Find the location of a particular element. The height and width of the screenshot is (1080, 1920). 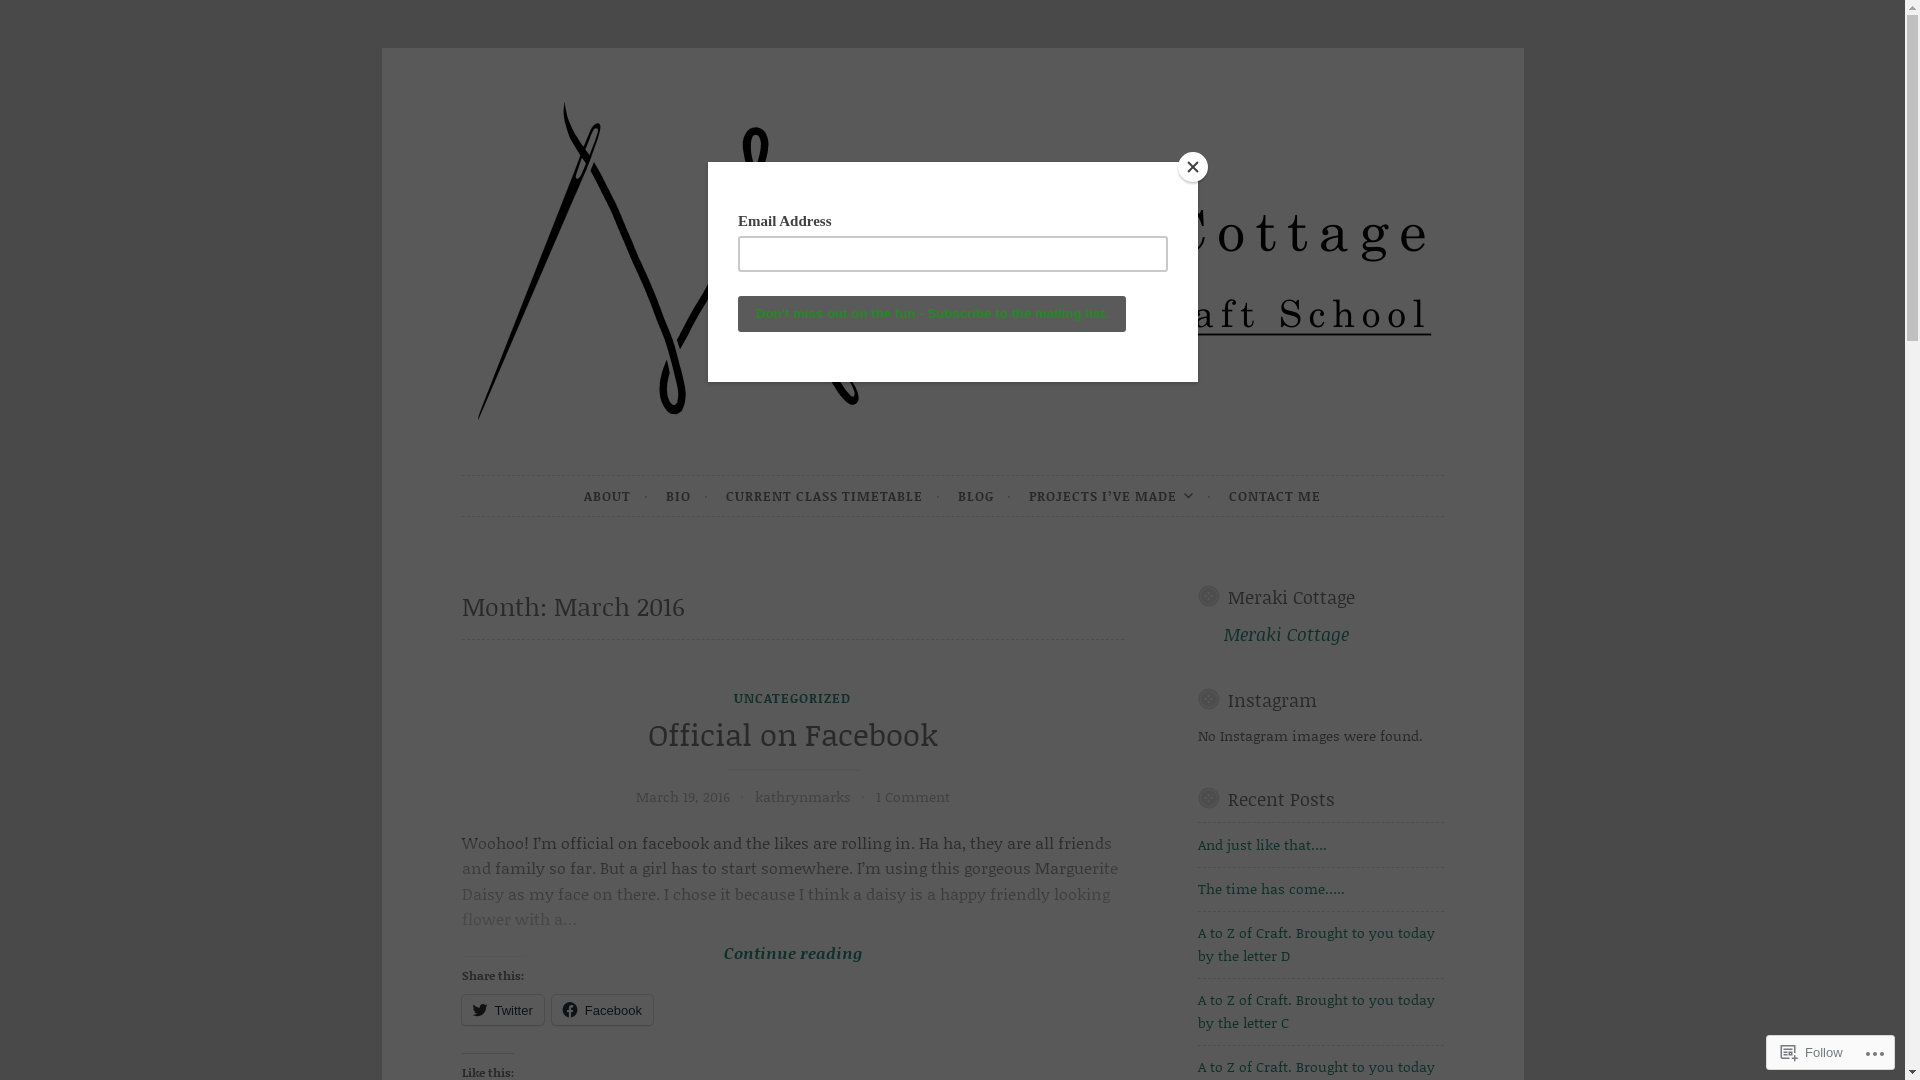

A to Z of Craft. Brought to you today by the letter C is located at coordinates (1316, 1010).